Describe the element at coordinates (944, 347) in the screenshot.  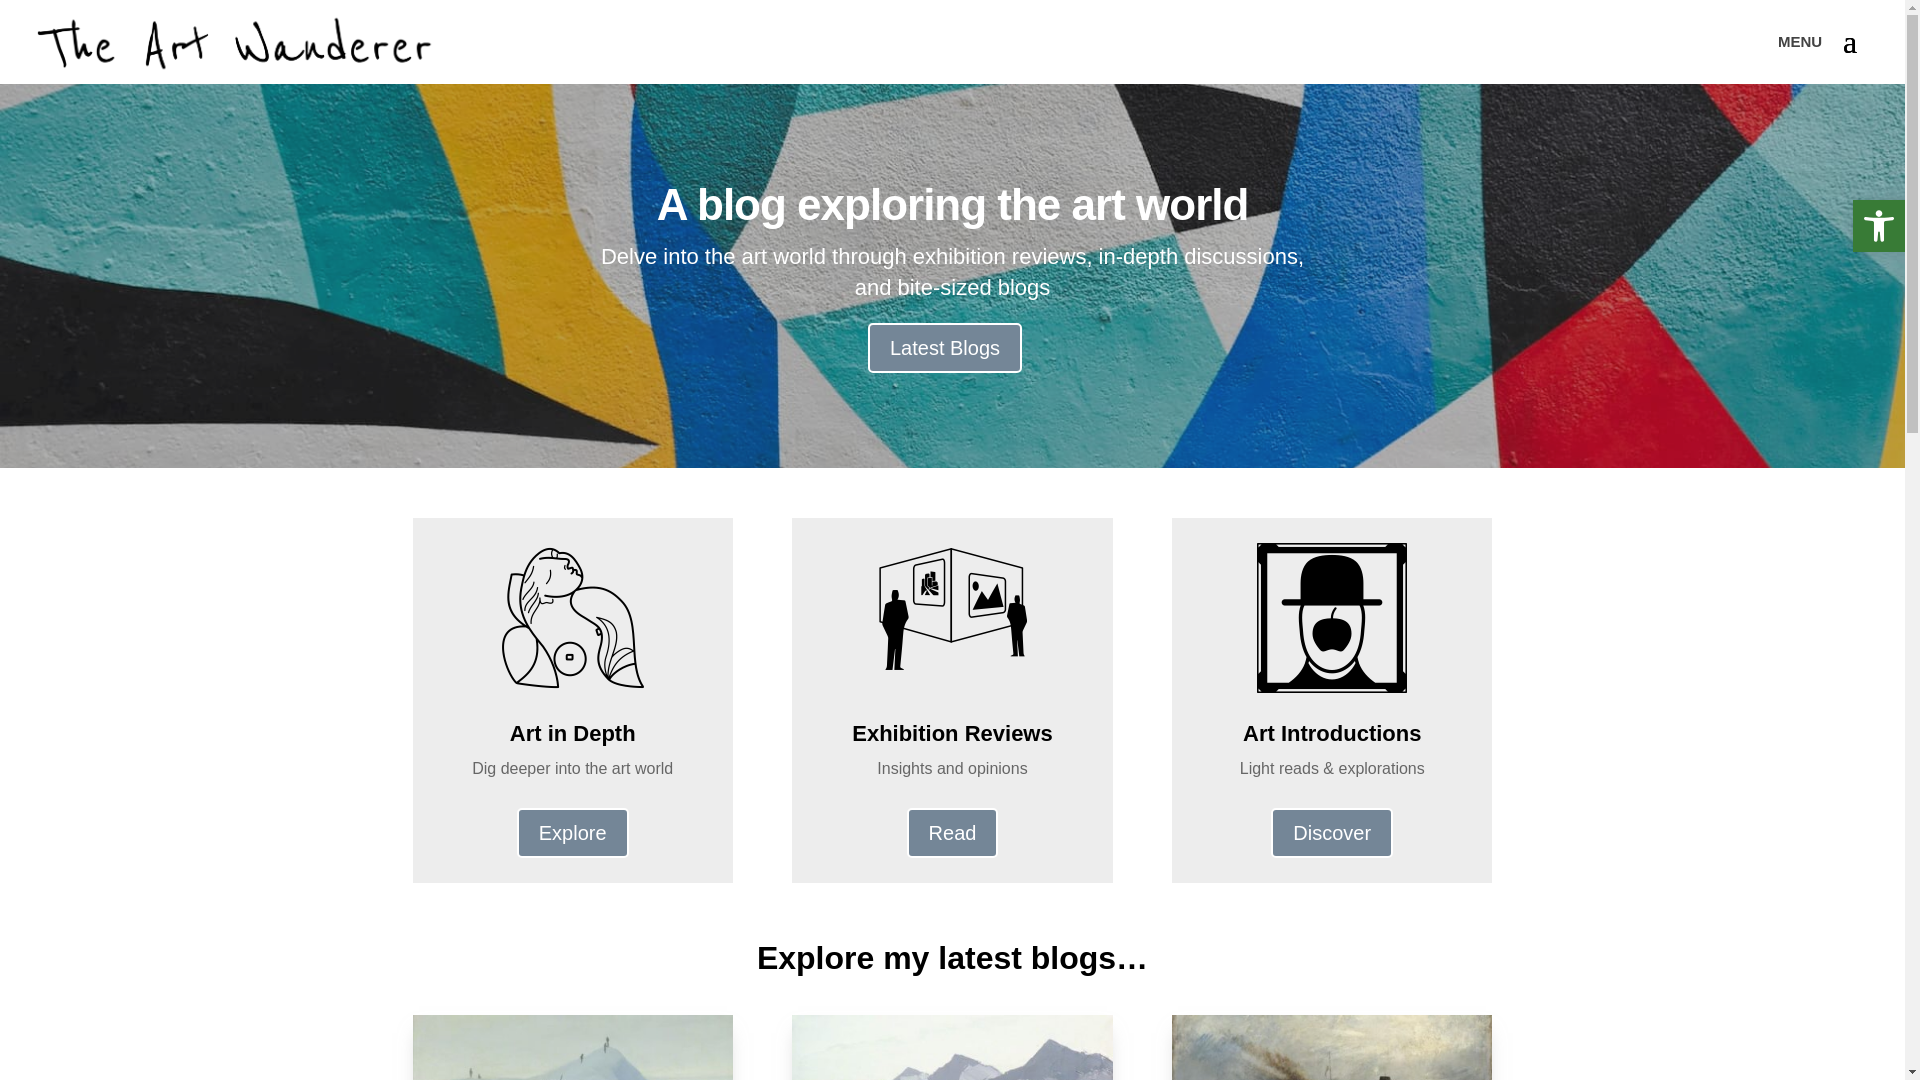
I see `Latest Blogs` at that location.